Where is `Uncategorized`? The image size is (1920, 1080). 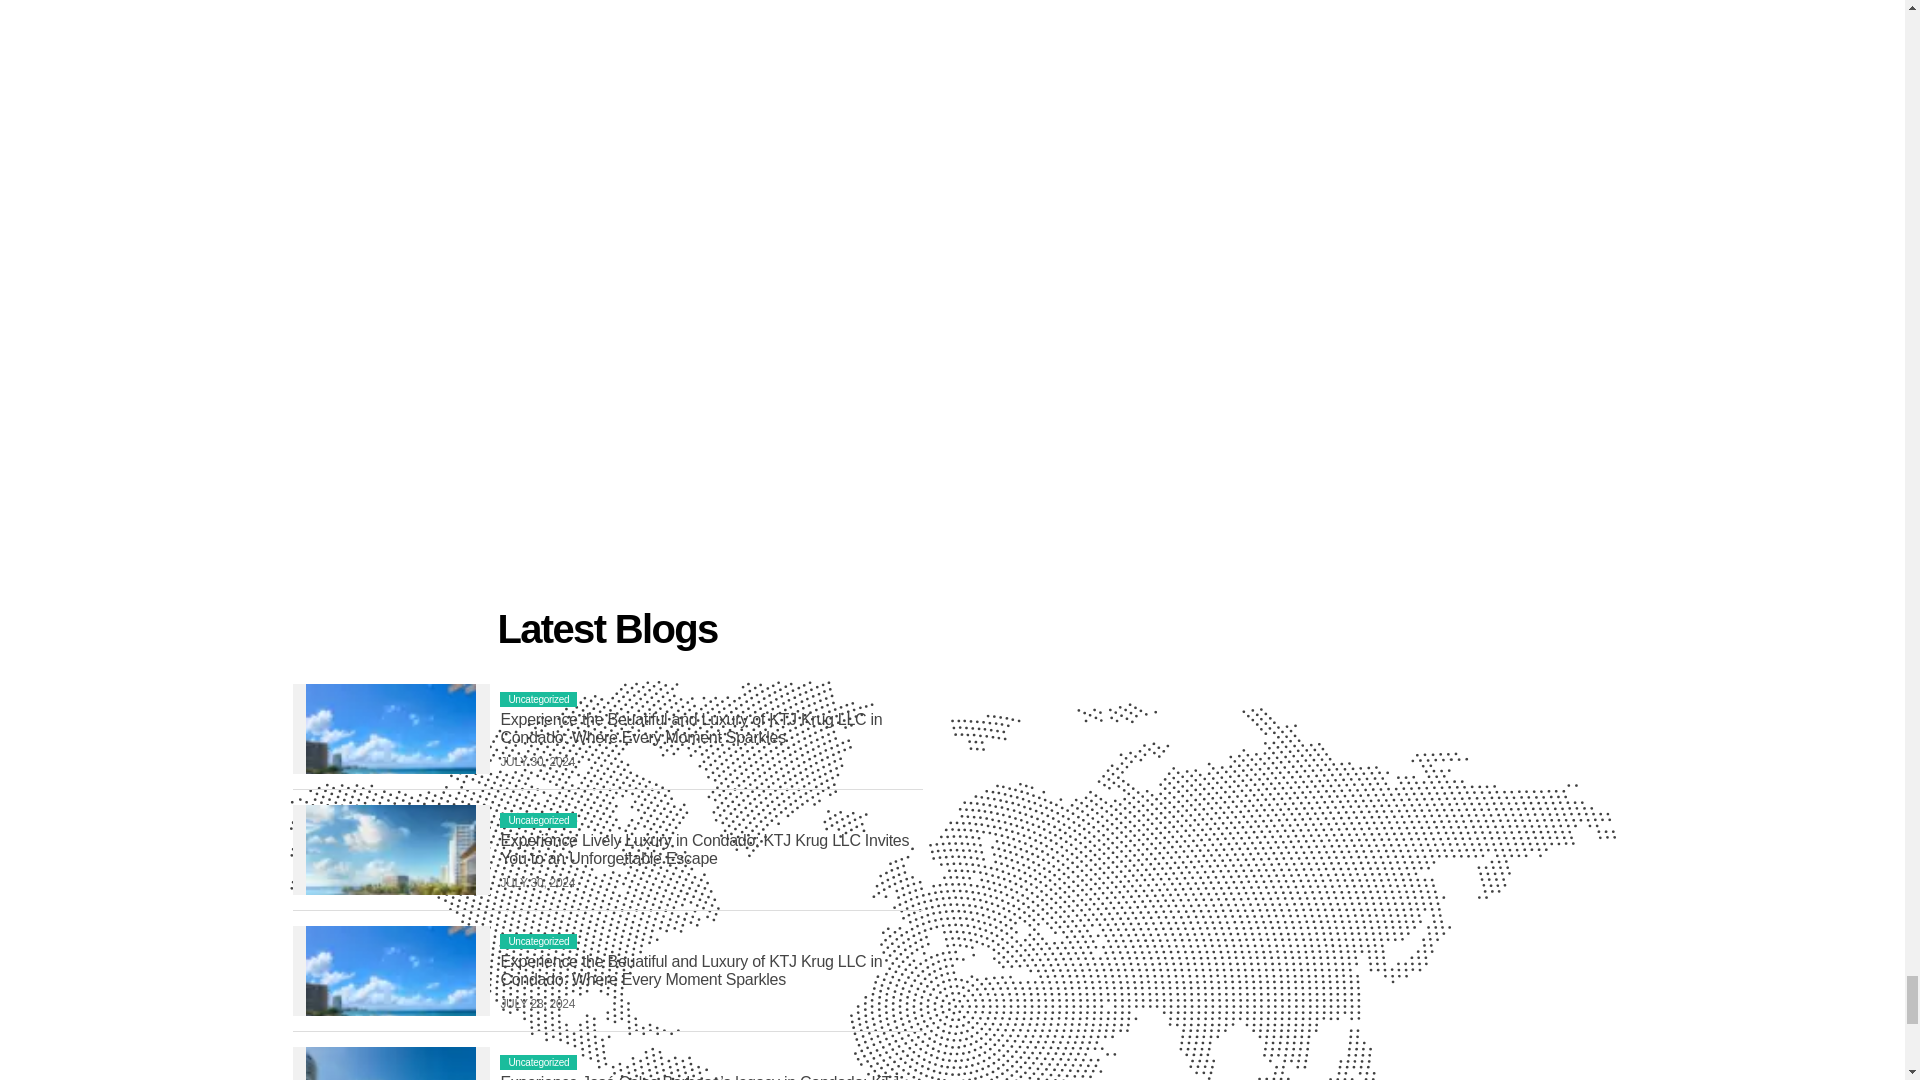 Uncategorized is located at coordinates (538, 1062).